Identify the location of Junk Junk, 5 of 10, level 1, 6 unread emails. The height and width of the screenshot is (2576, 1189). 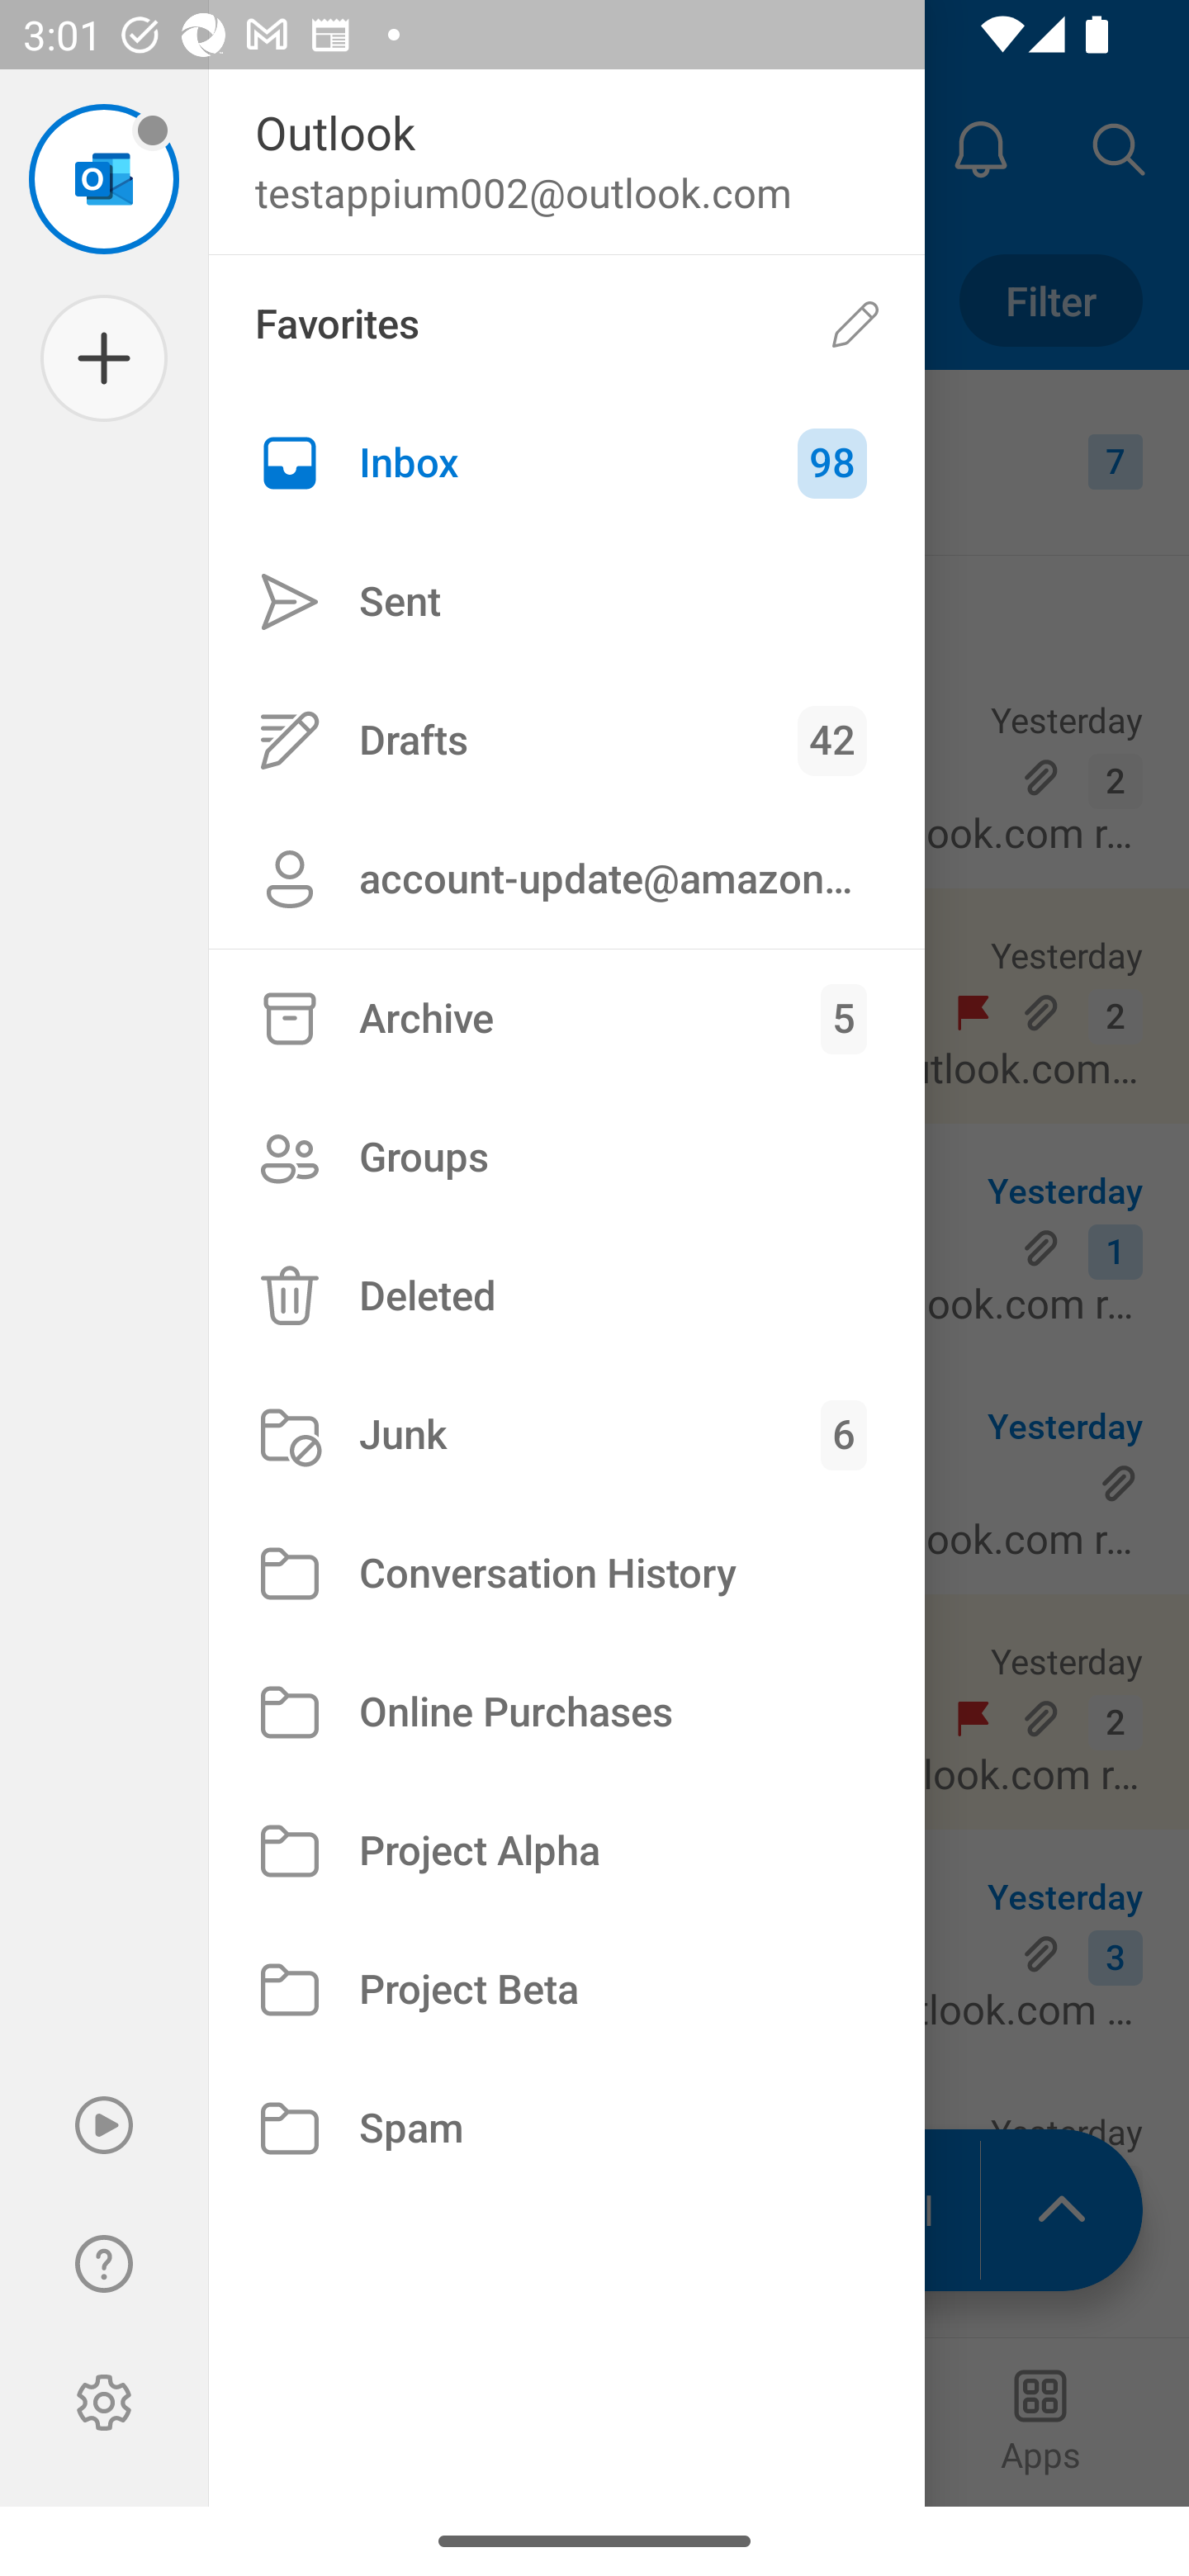
(566, 1435).